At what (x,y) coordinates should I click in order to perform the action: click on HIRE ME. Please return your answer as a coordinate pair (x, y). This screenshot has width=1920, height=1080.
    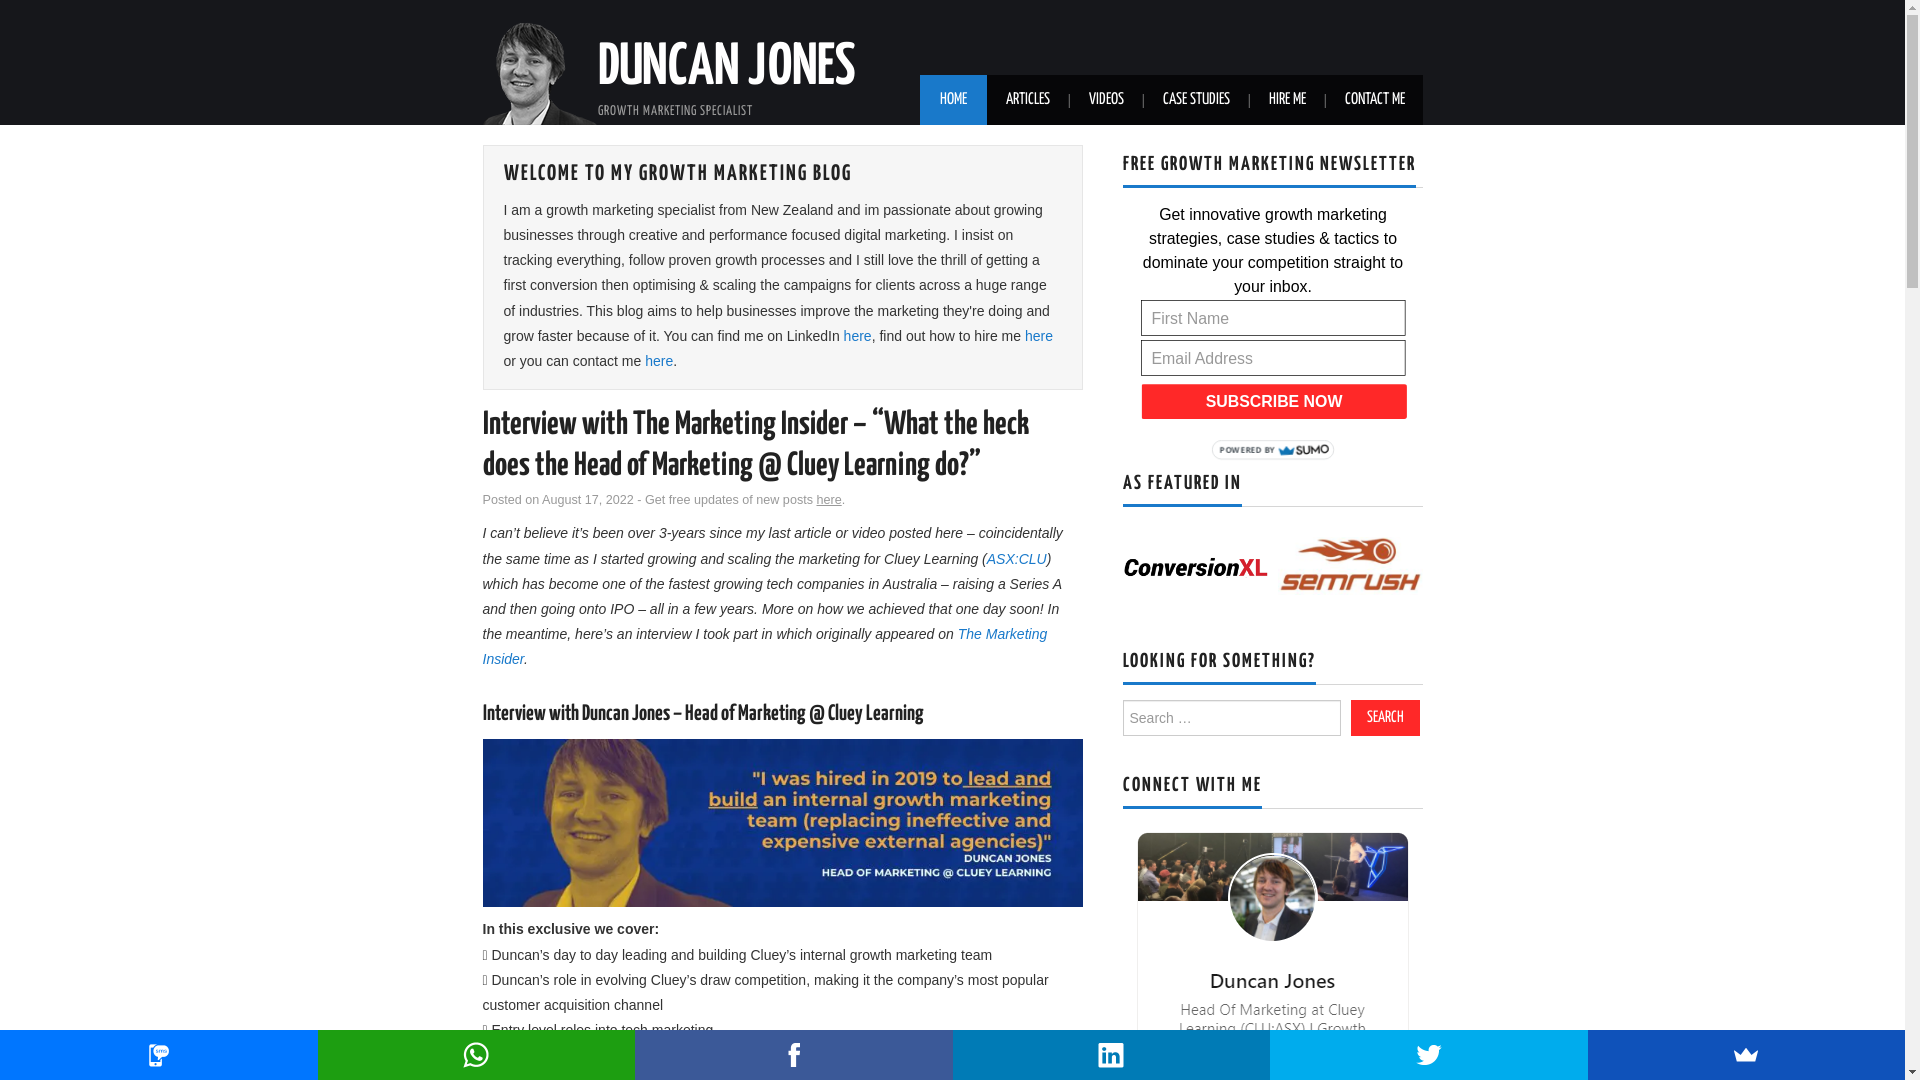
    Looking at the image, I should click on (1286, 100).